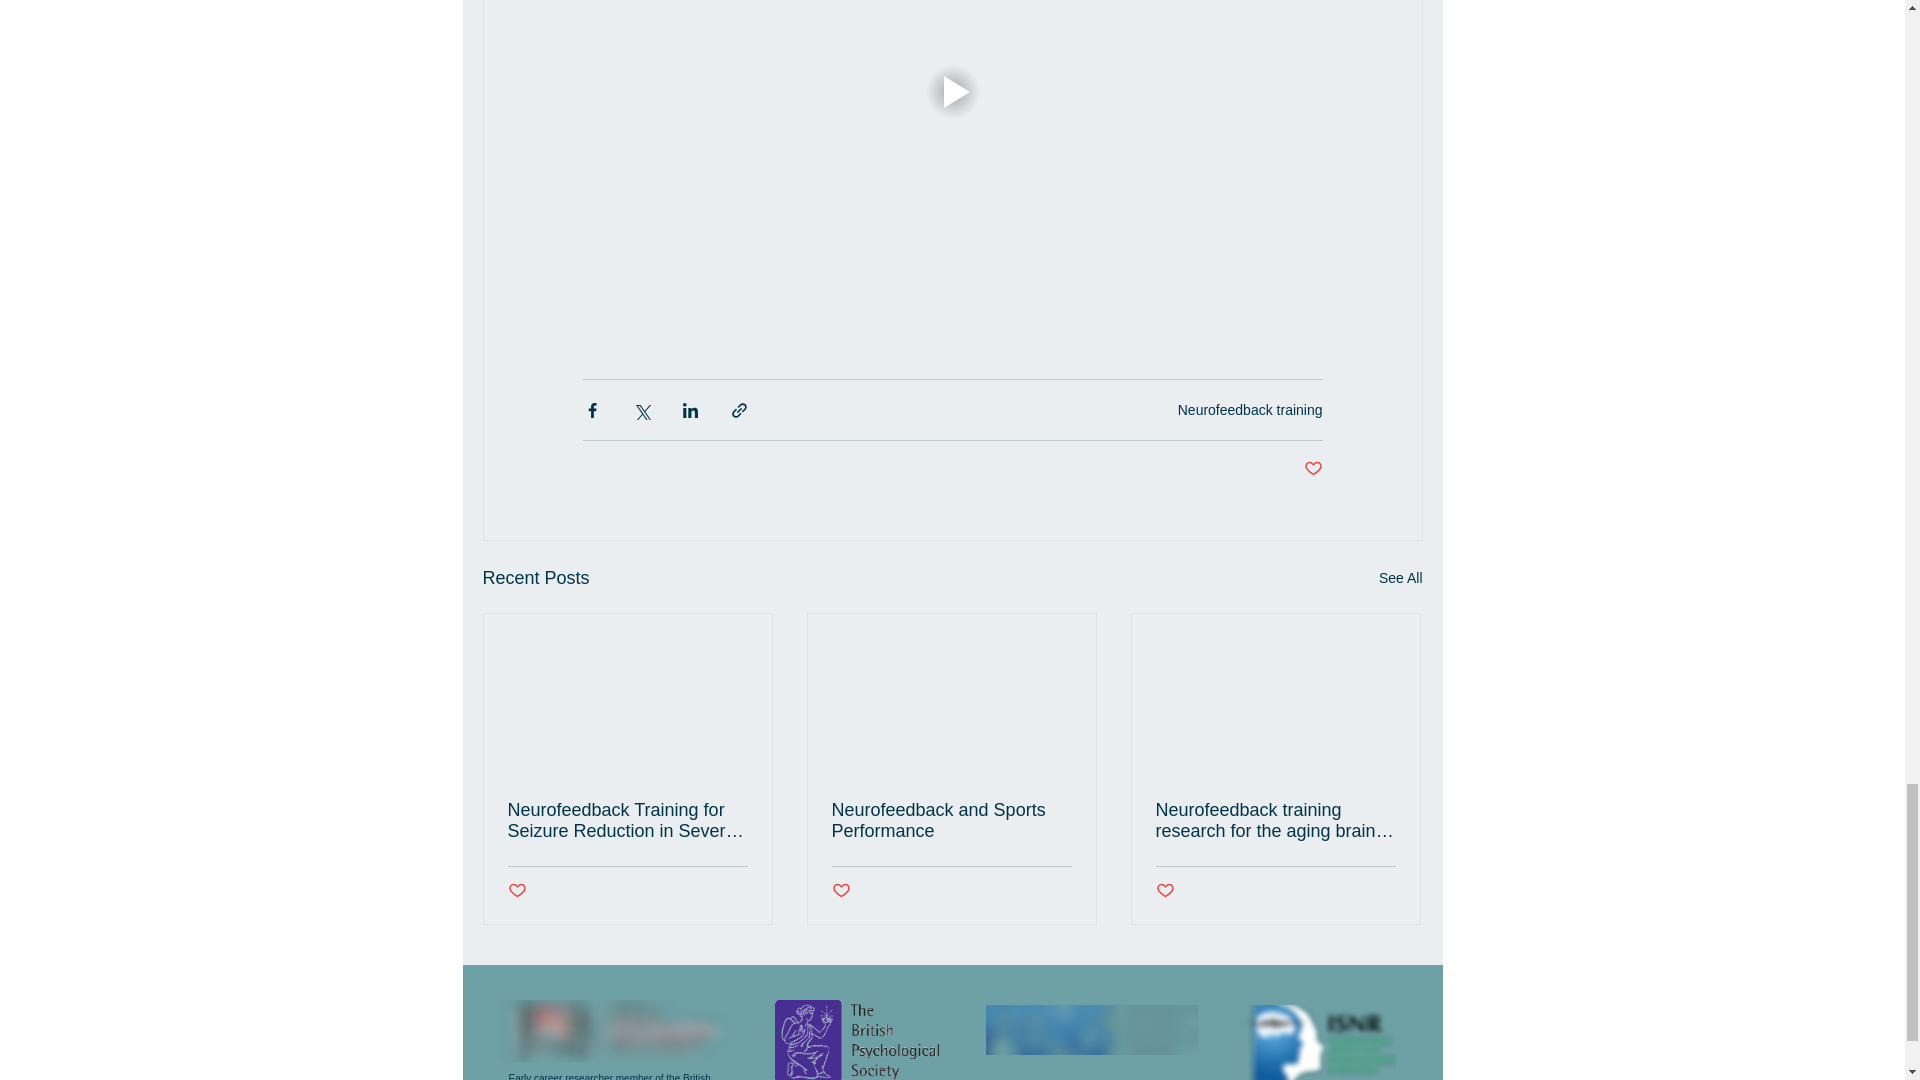 Image resolution: width=1920 pixels, height=1080 pixels. I want to click on Post not marked as liked, so click(840, 891).